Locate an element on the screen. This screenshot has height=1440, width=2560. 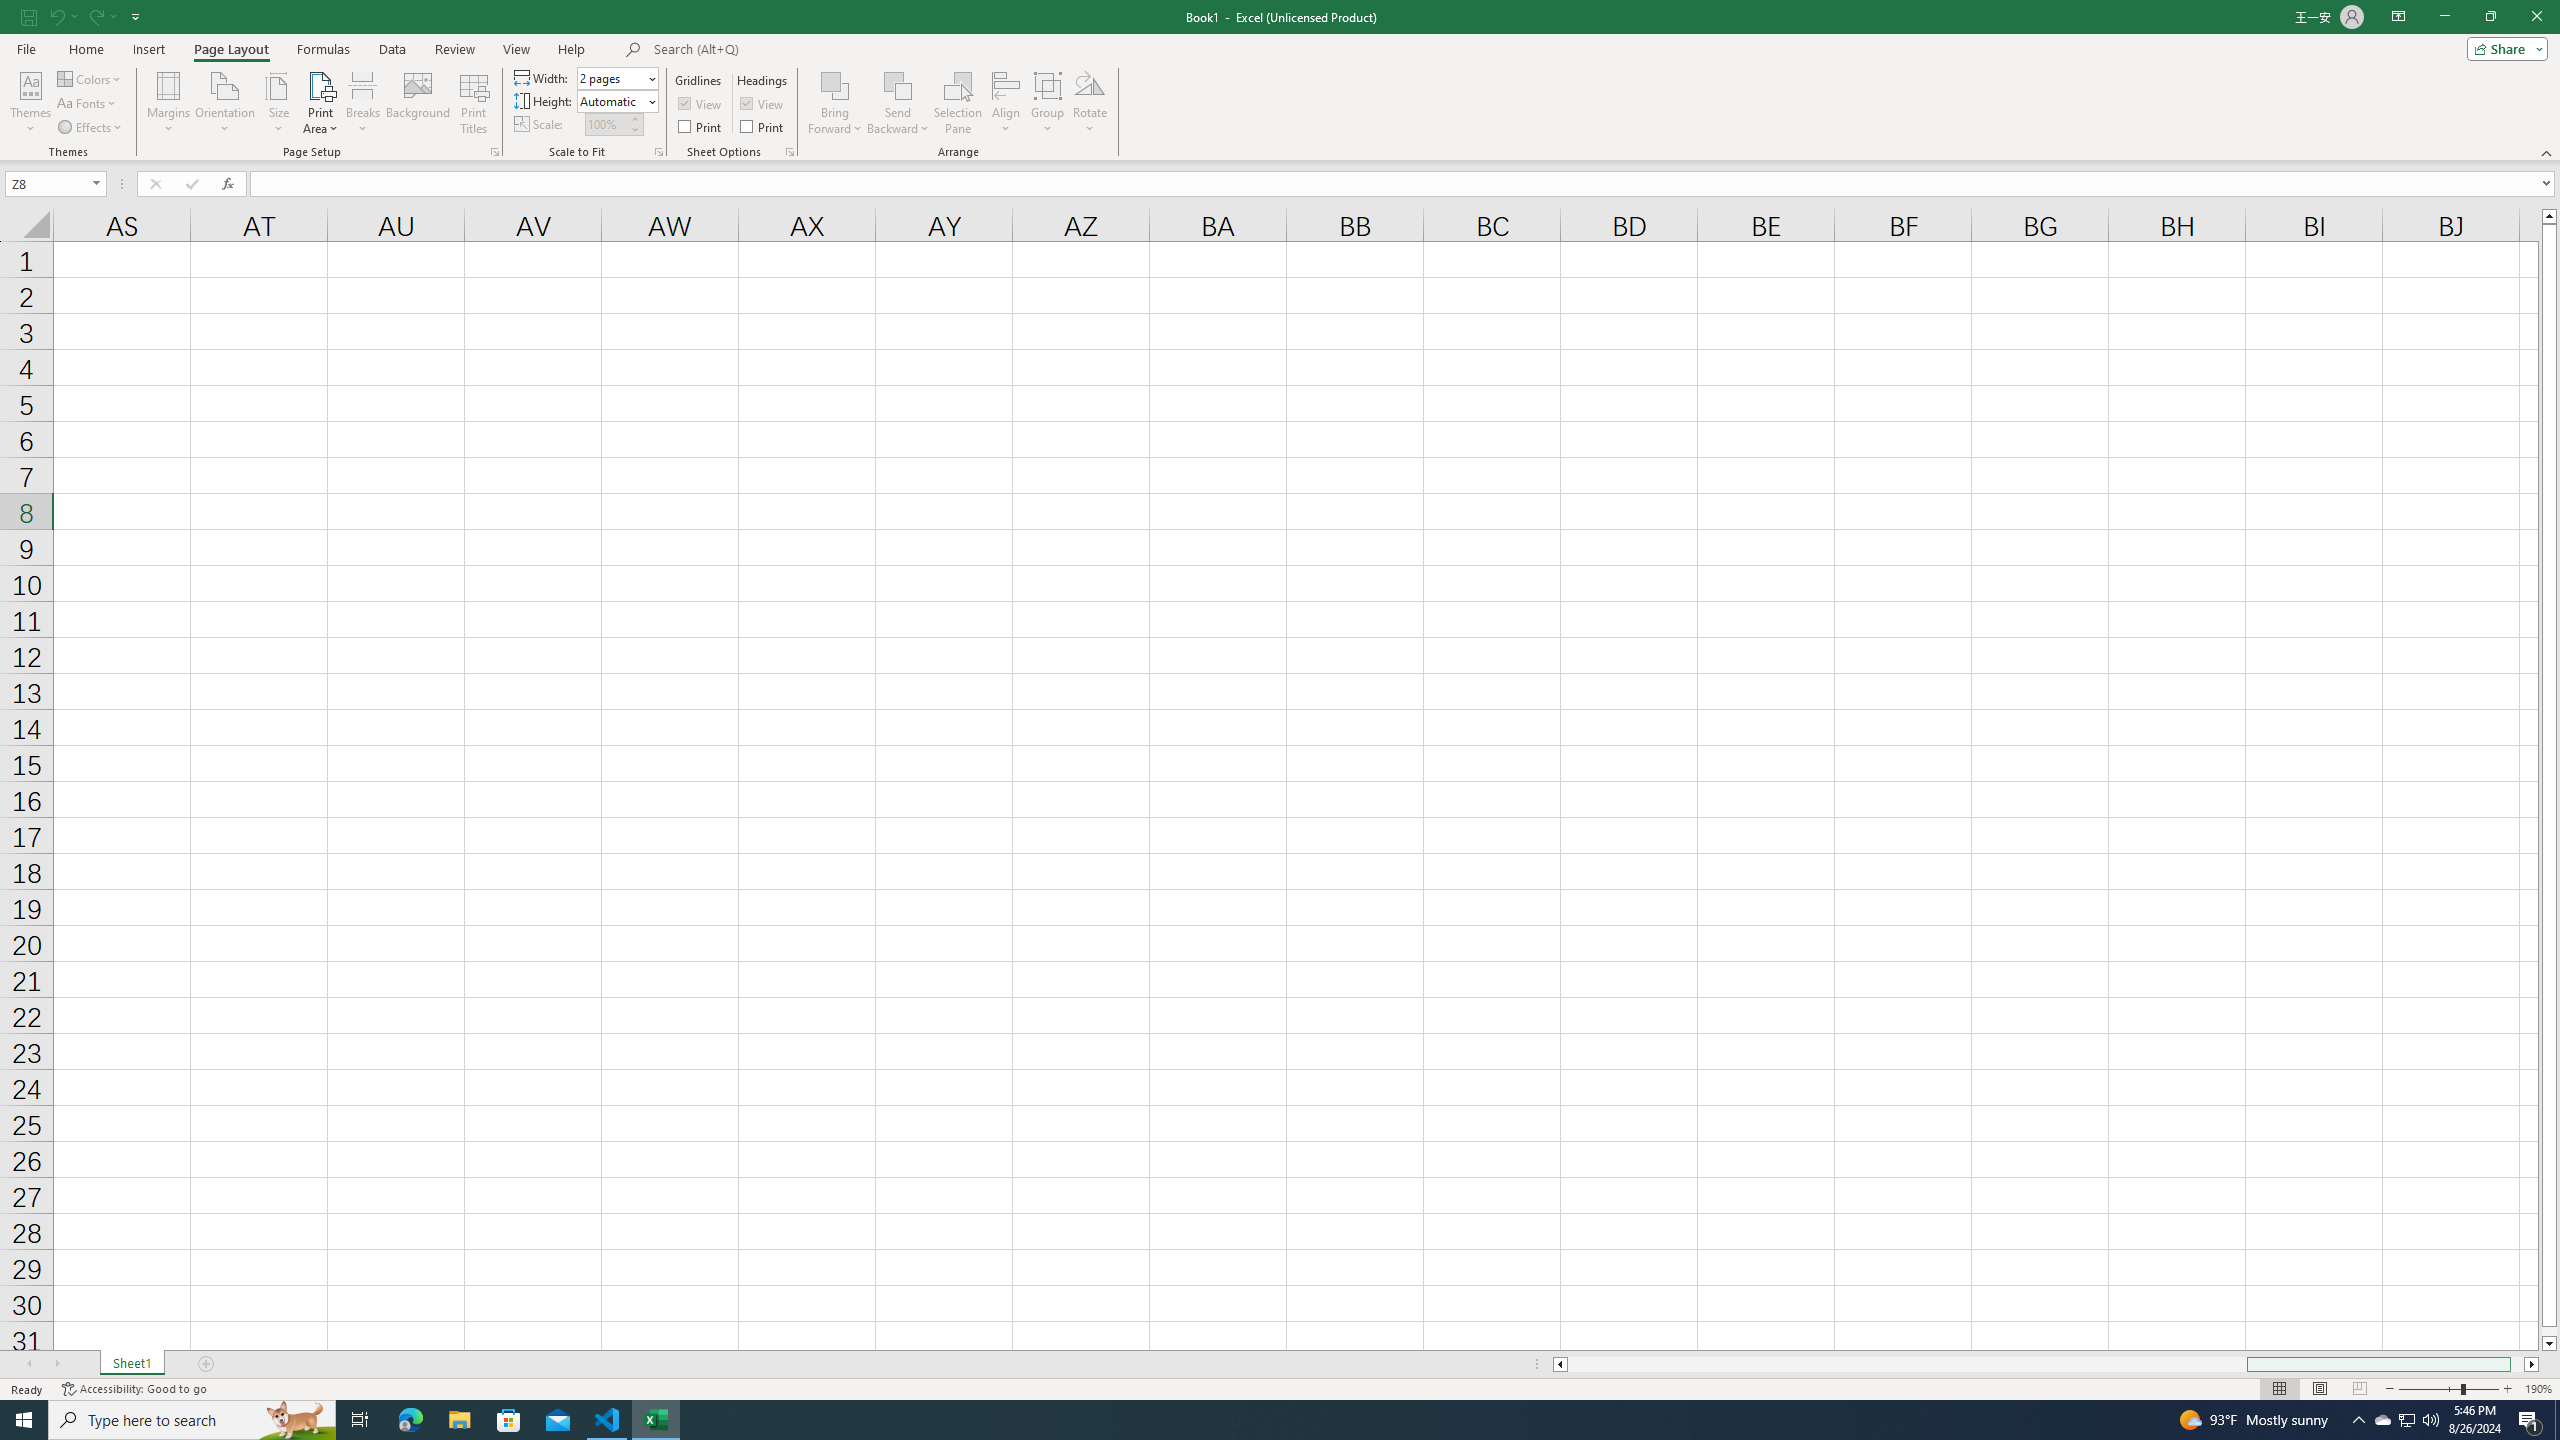
Page Layout is located at coordinates (231, 49).